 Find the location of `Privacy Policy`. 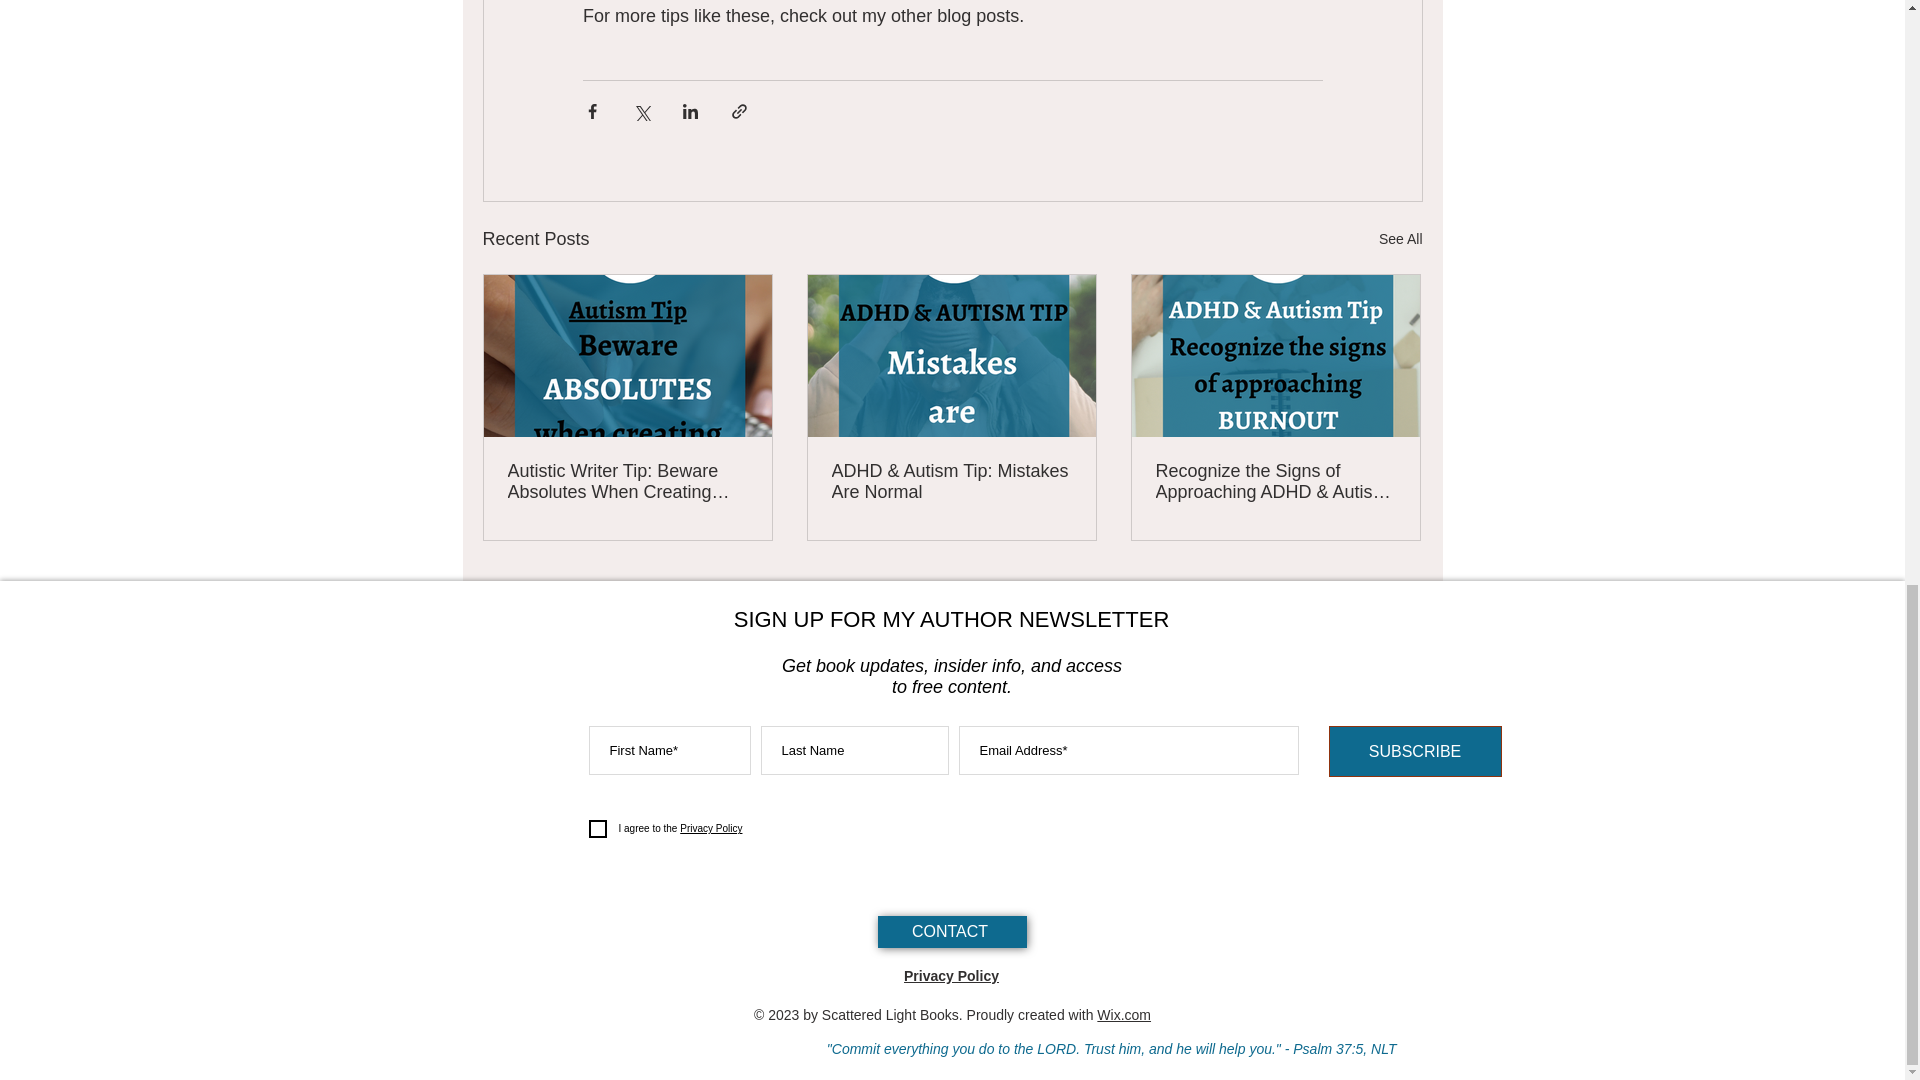

Privacy Policy is located at coordinates (951, 975).